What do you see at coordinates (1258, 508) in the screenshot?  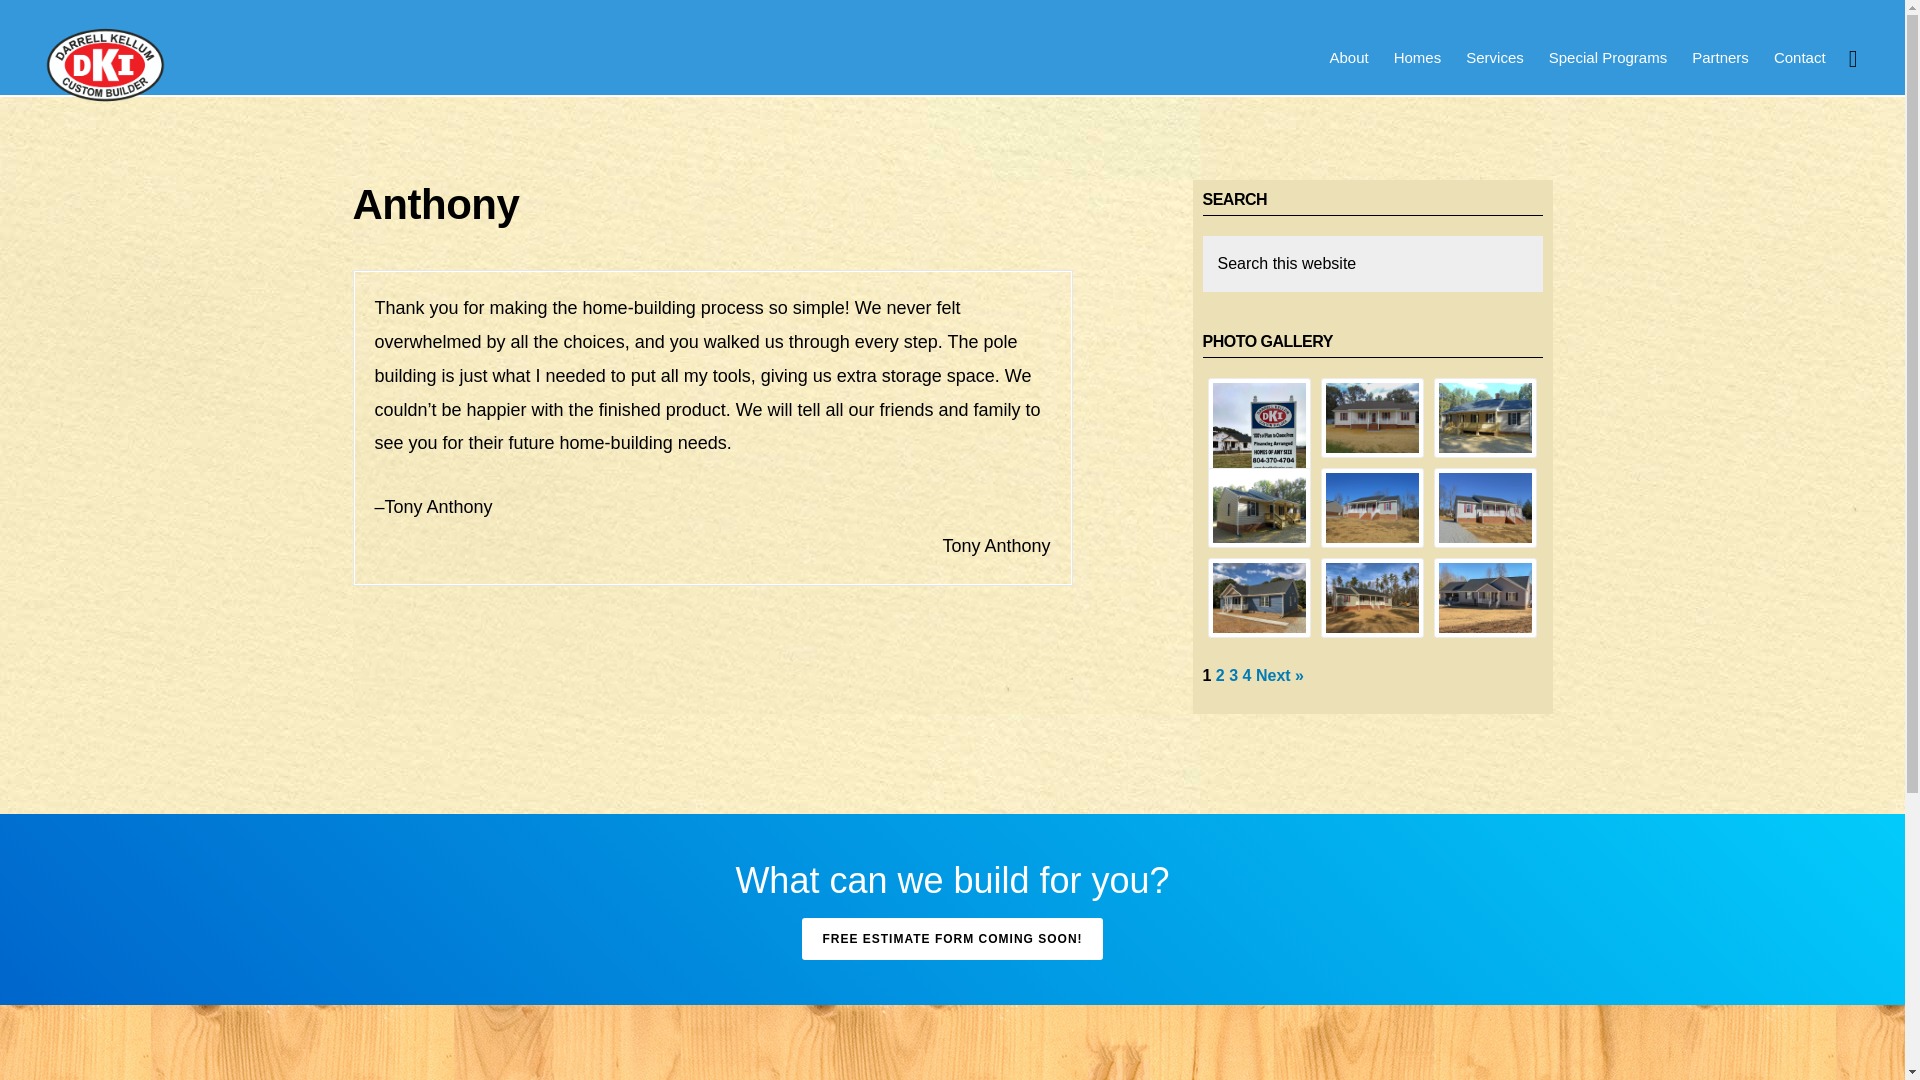 I see `dki-photo-4` at bounding box center [1258, 508].